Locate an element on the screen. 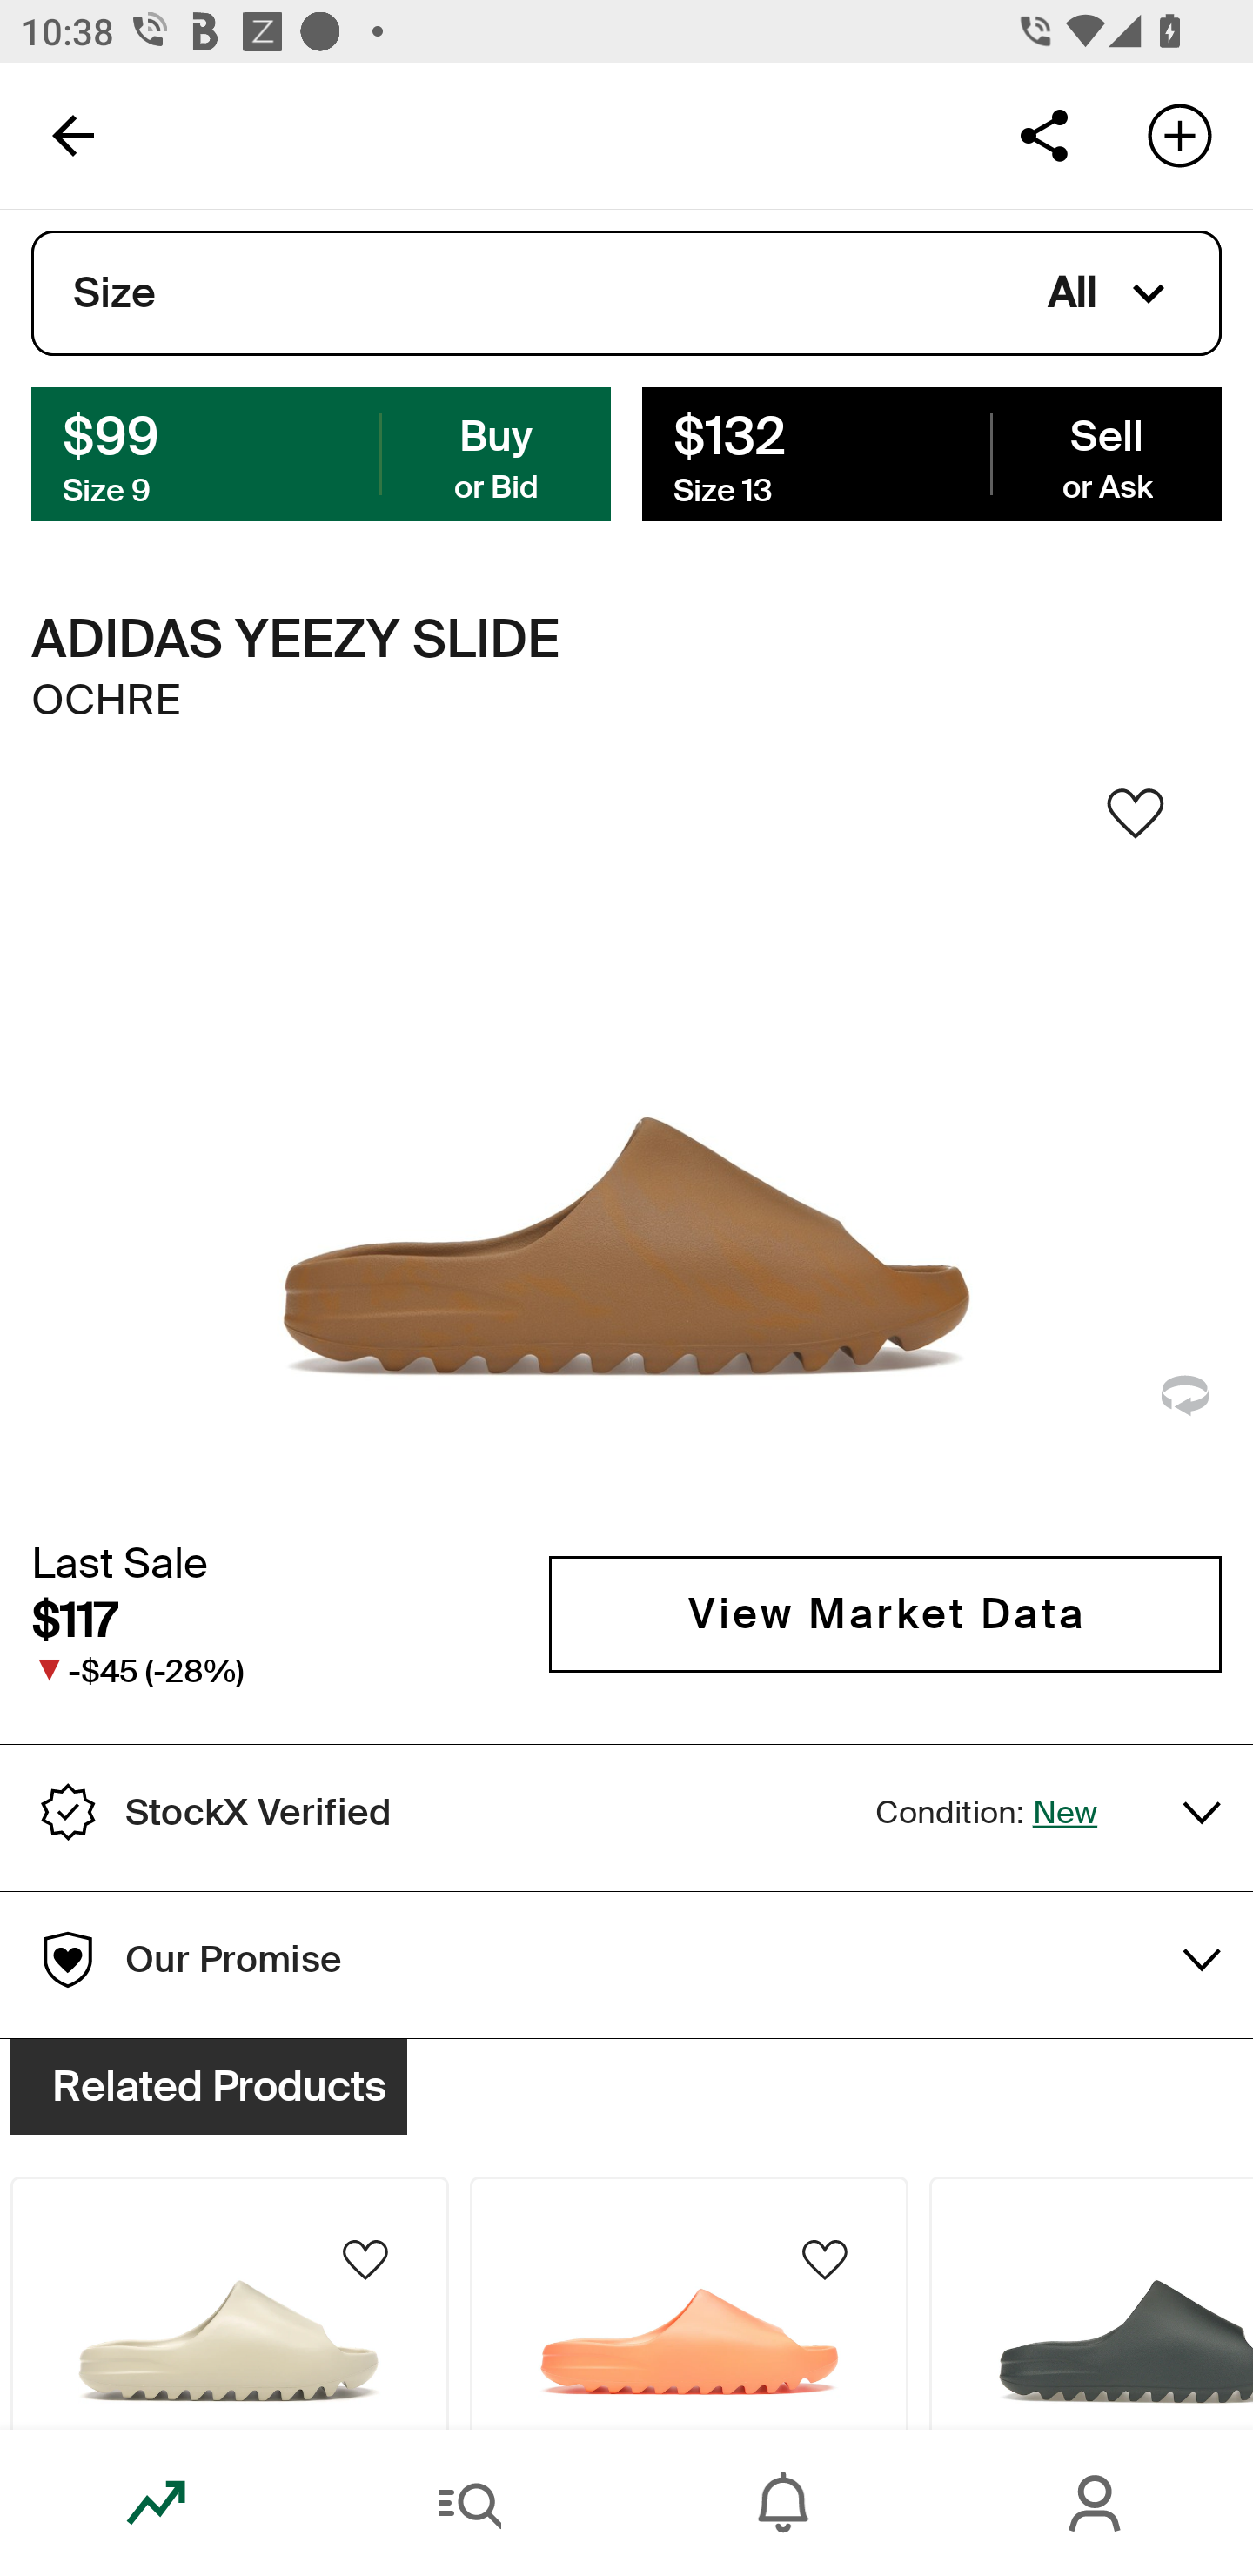 The image size is (1253, 2576). Product Image is located at coordinates (1091, 2303).